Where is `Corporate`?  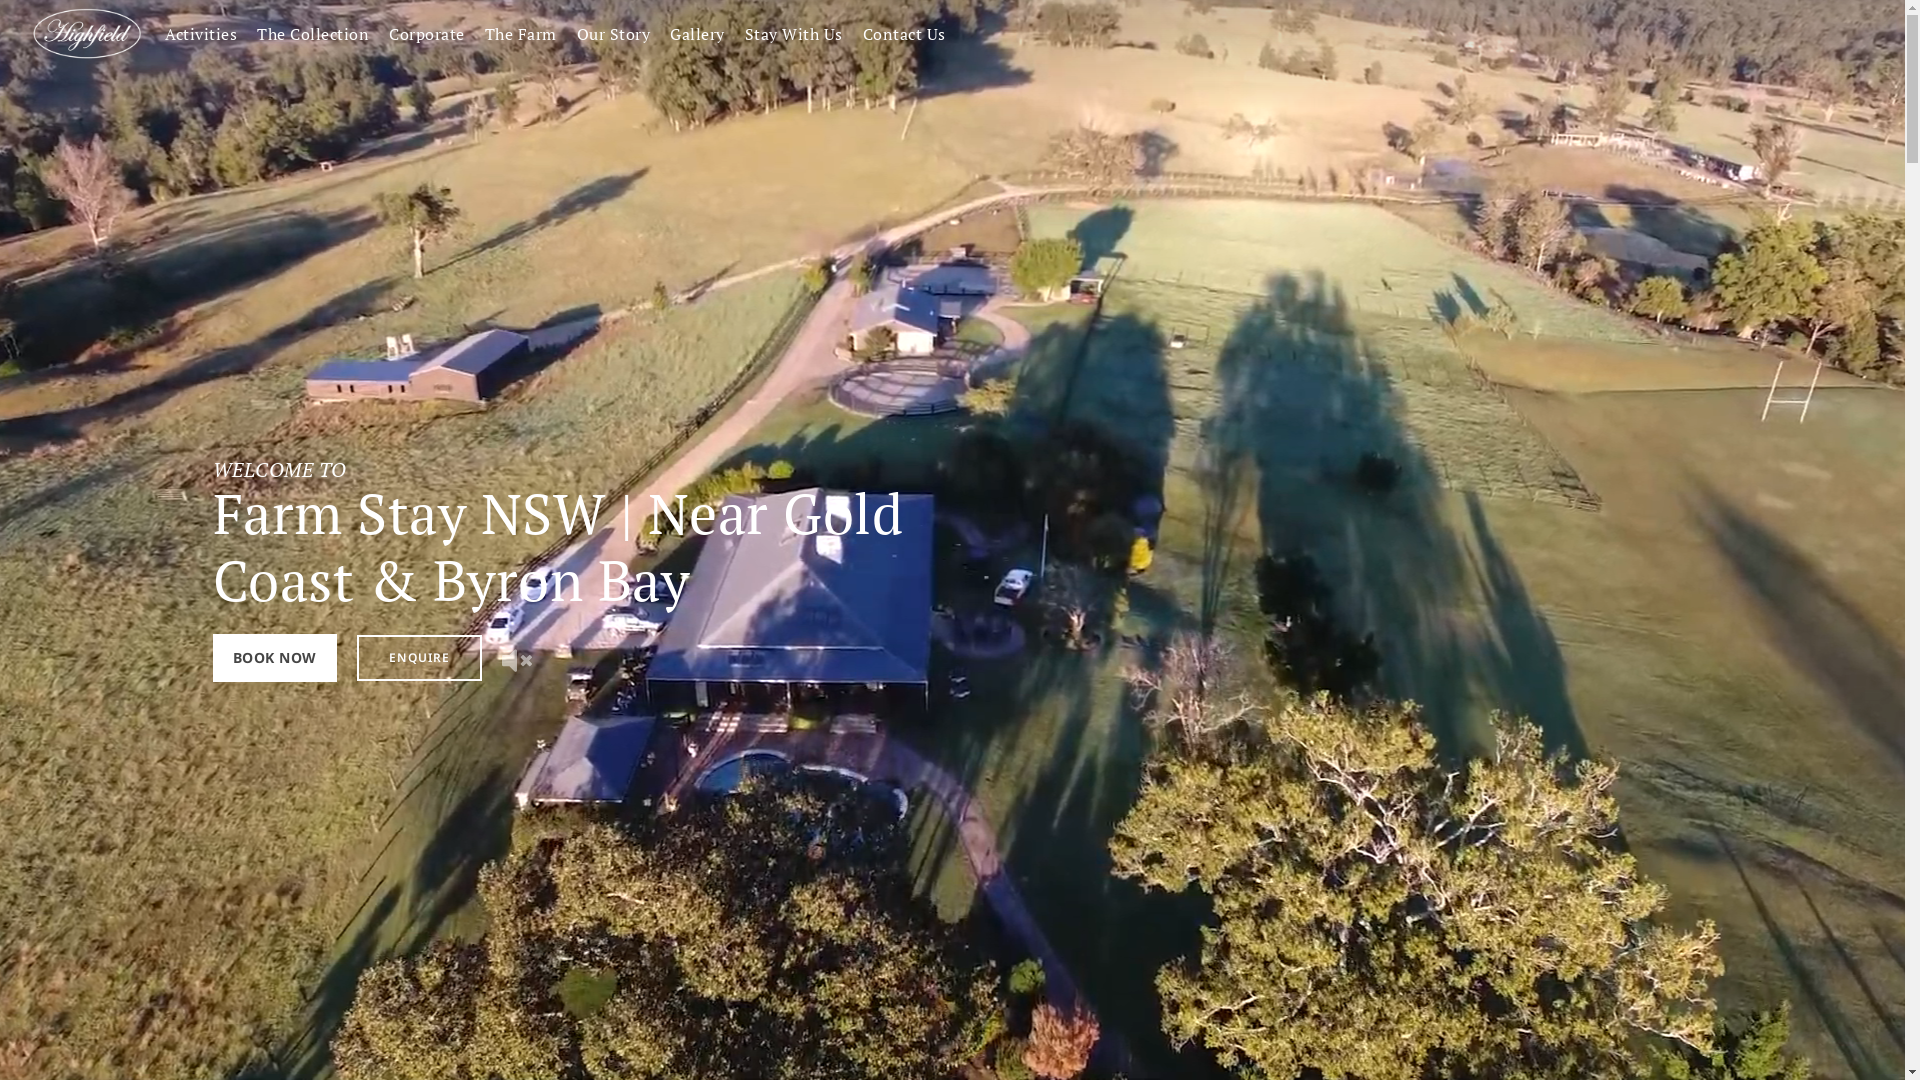
Corporate is located at coordinates (427, 1044).